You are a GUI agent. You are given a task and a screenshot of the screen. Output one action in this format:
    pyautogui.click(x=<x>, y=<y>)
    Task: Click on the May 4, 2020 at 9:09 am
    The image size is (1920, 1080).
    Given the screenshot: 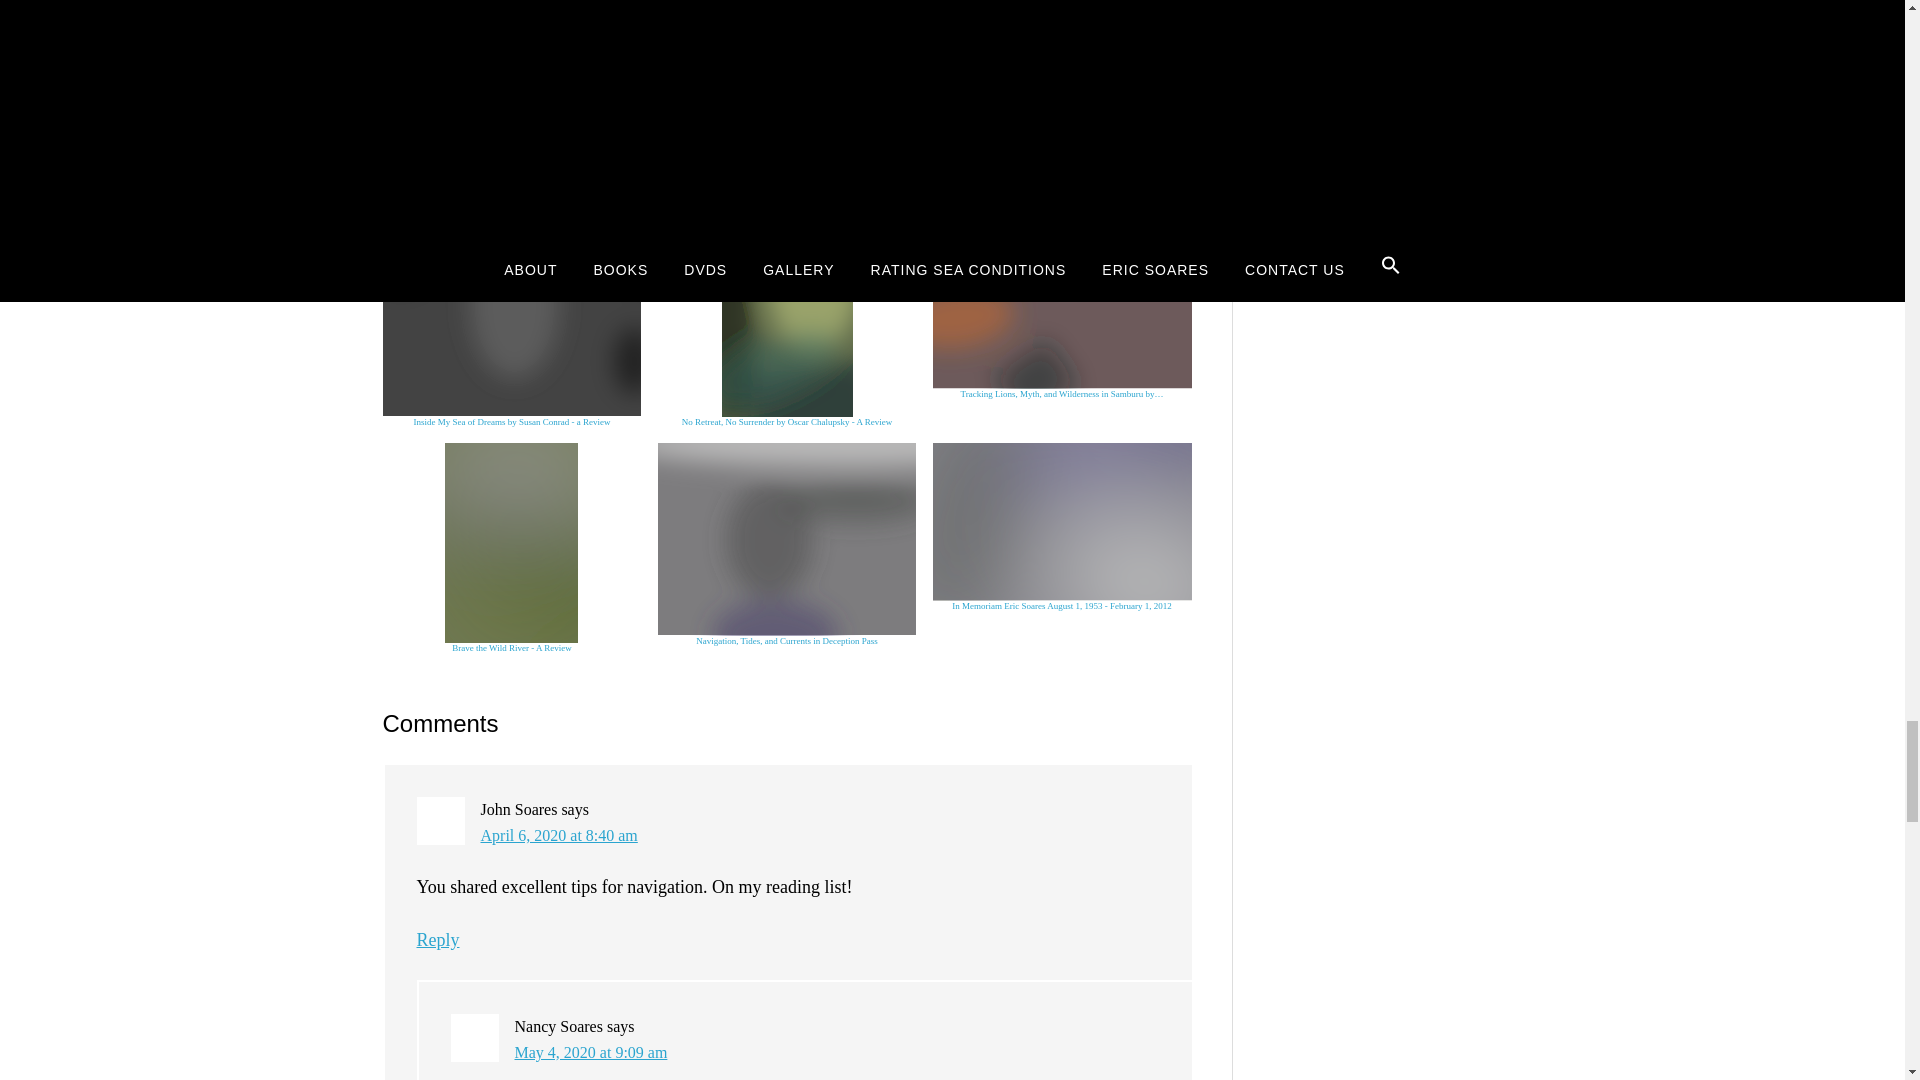 What is the action you would take?
    pyautogui.click(x=590, y=1052)
    